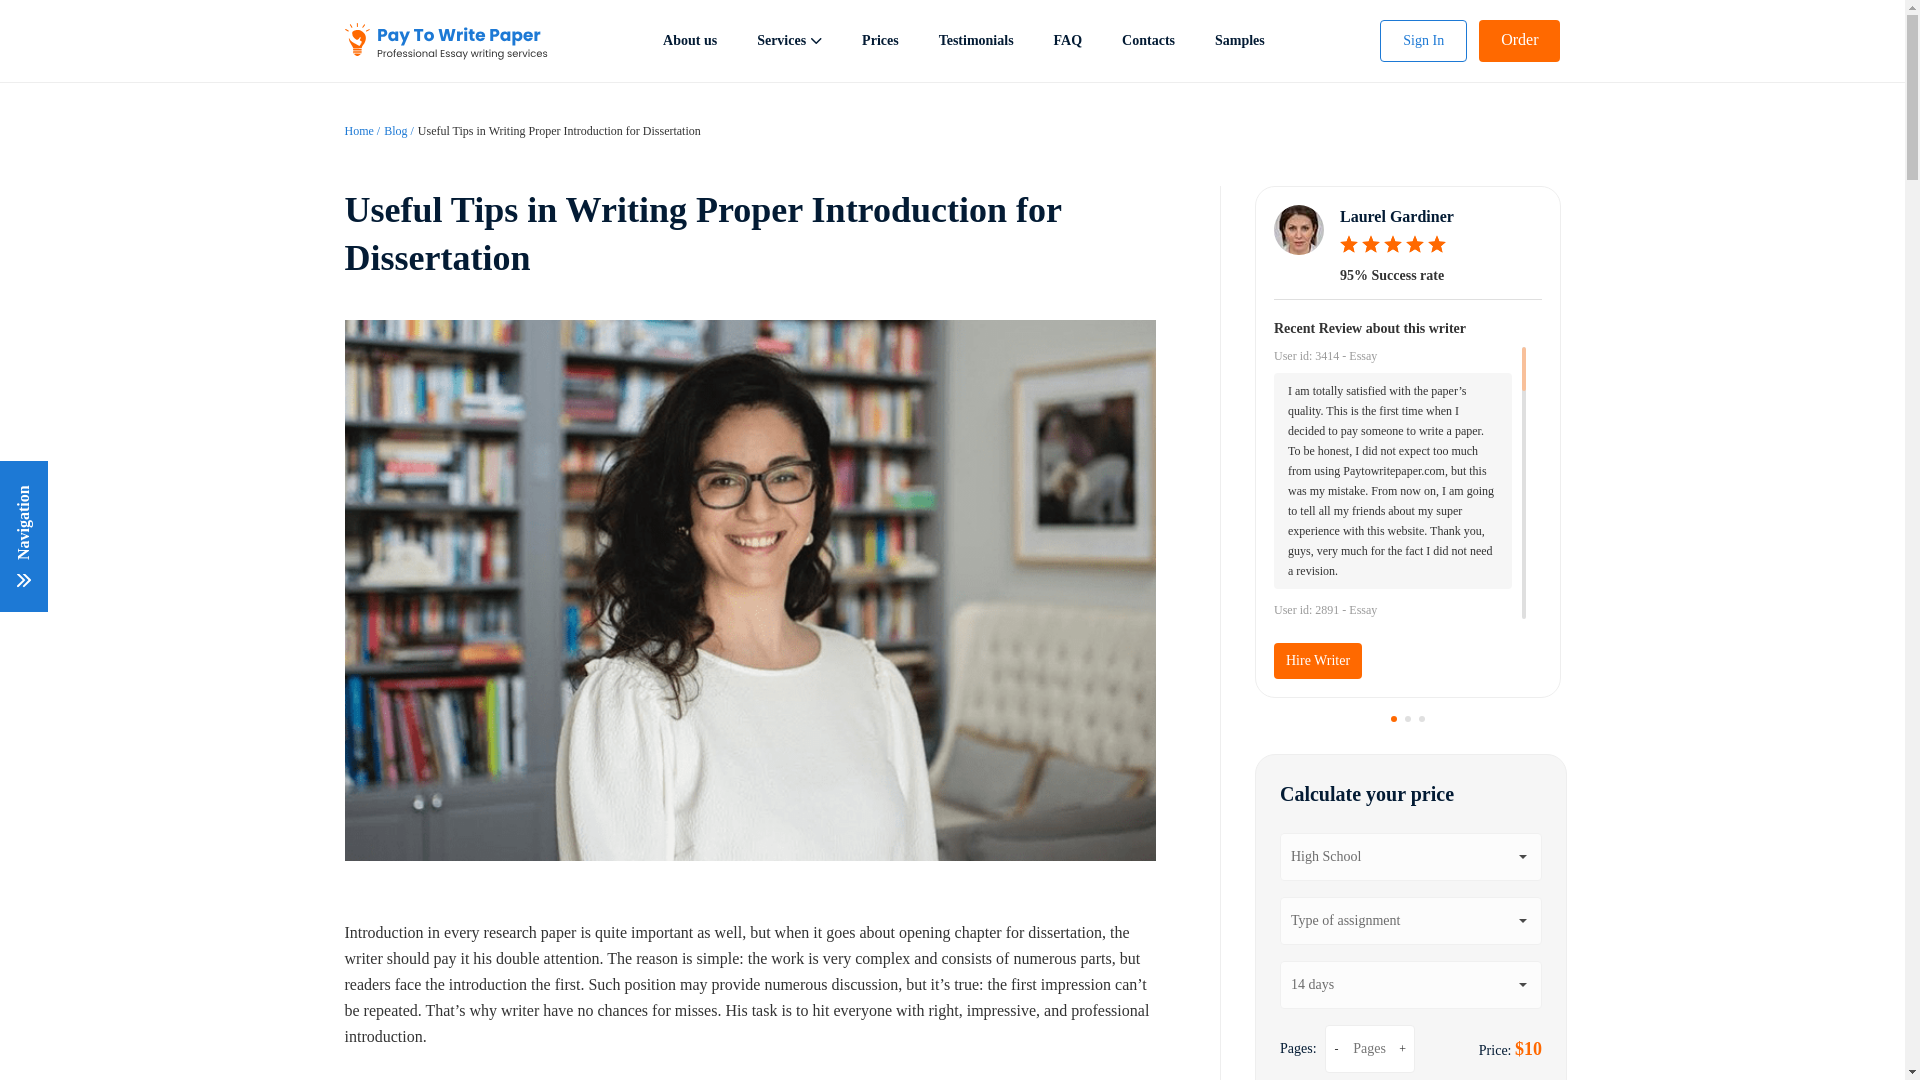 The image size is (1920, 1080). What do you see at coordinates (689, 40) in the screenshot?
I see `About us` at bounding box center [689, 40].